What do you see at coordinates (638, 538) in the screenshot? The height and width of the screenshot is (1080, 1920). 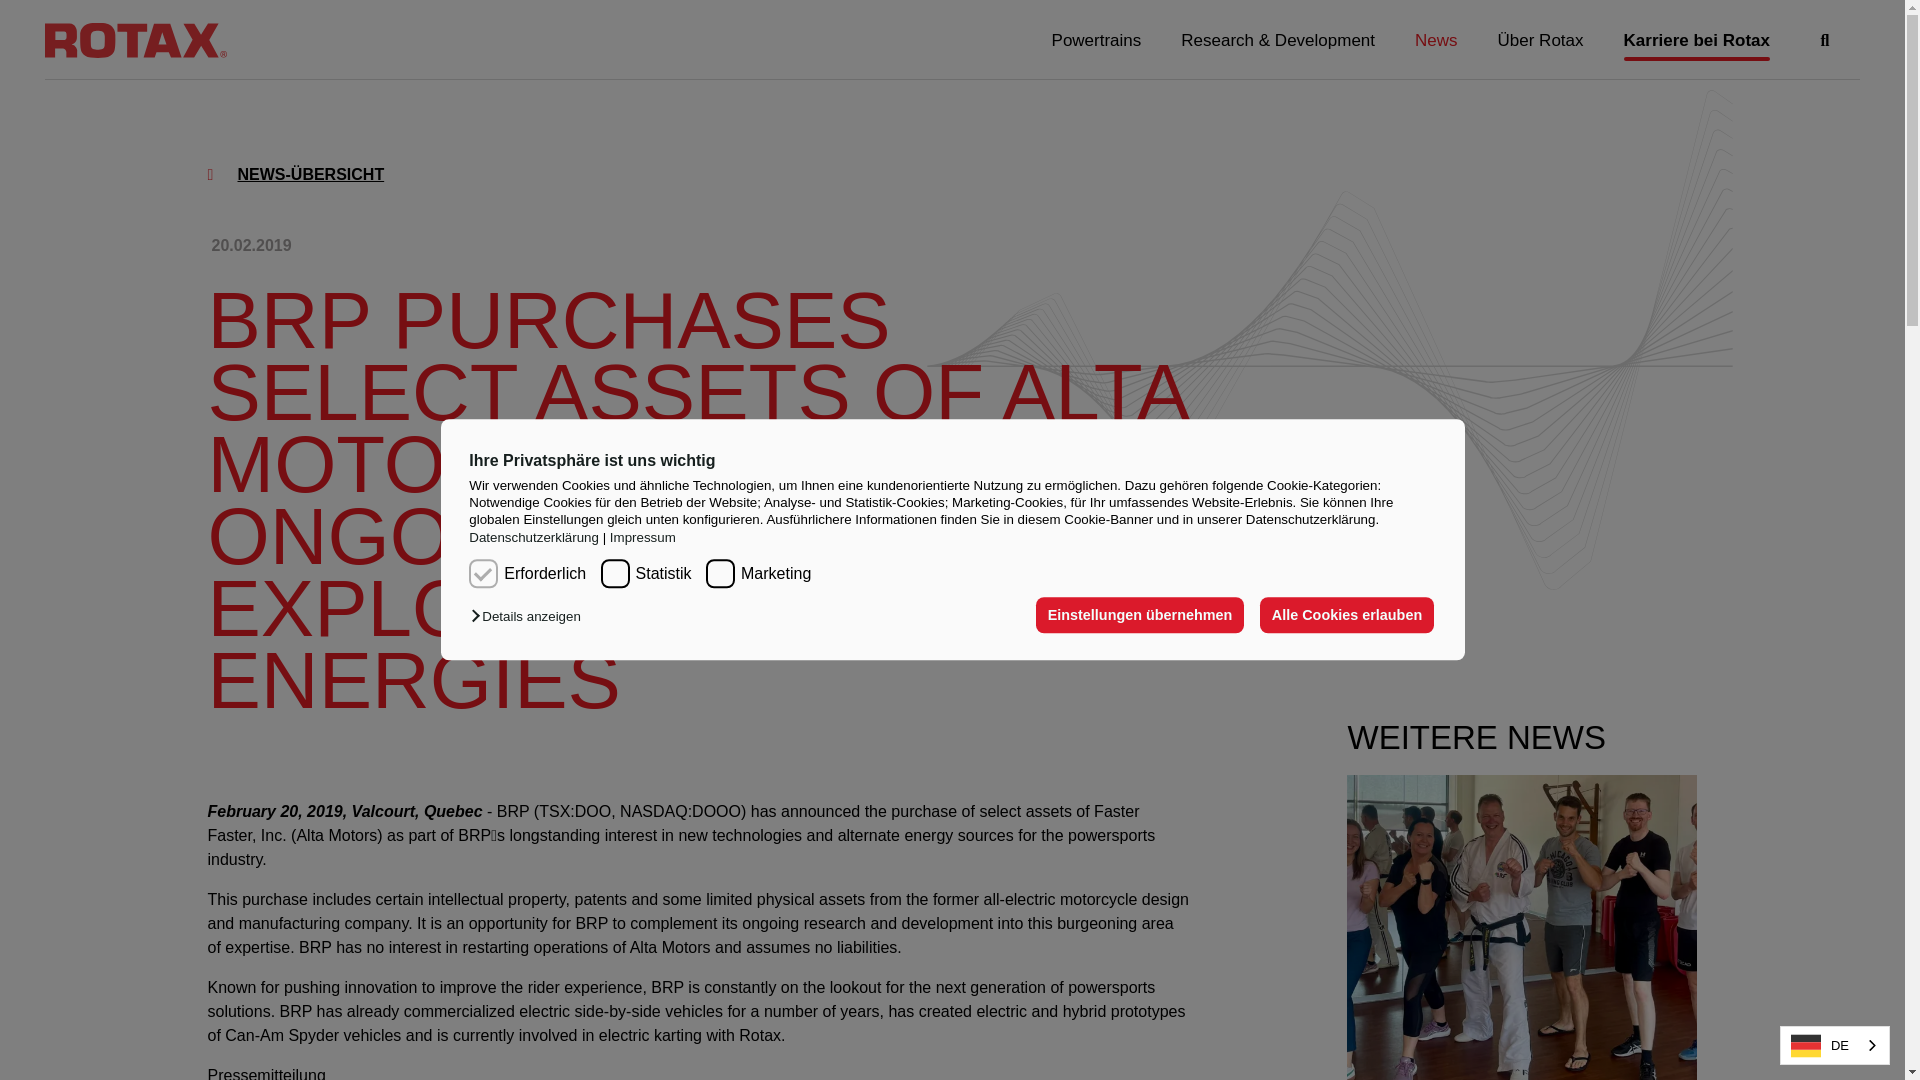 I see `Impressum` at bounding box center [638, 538].